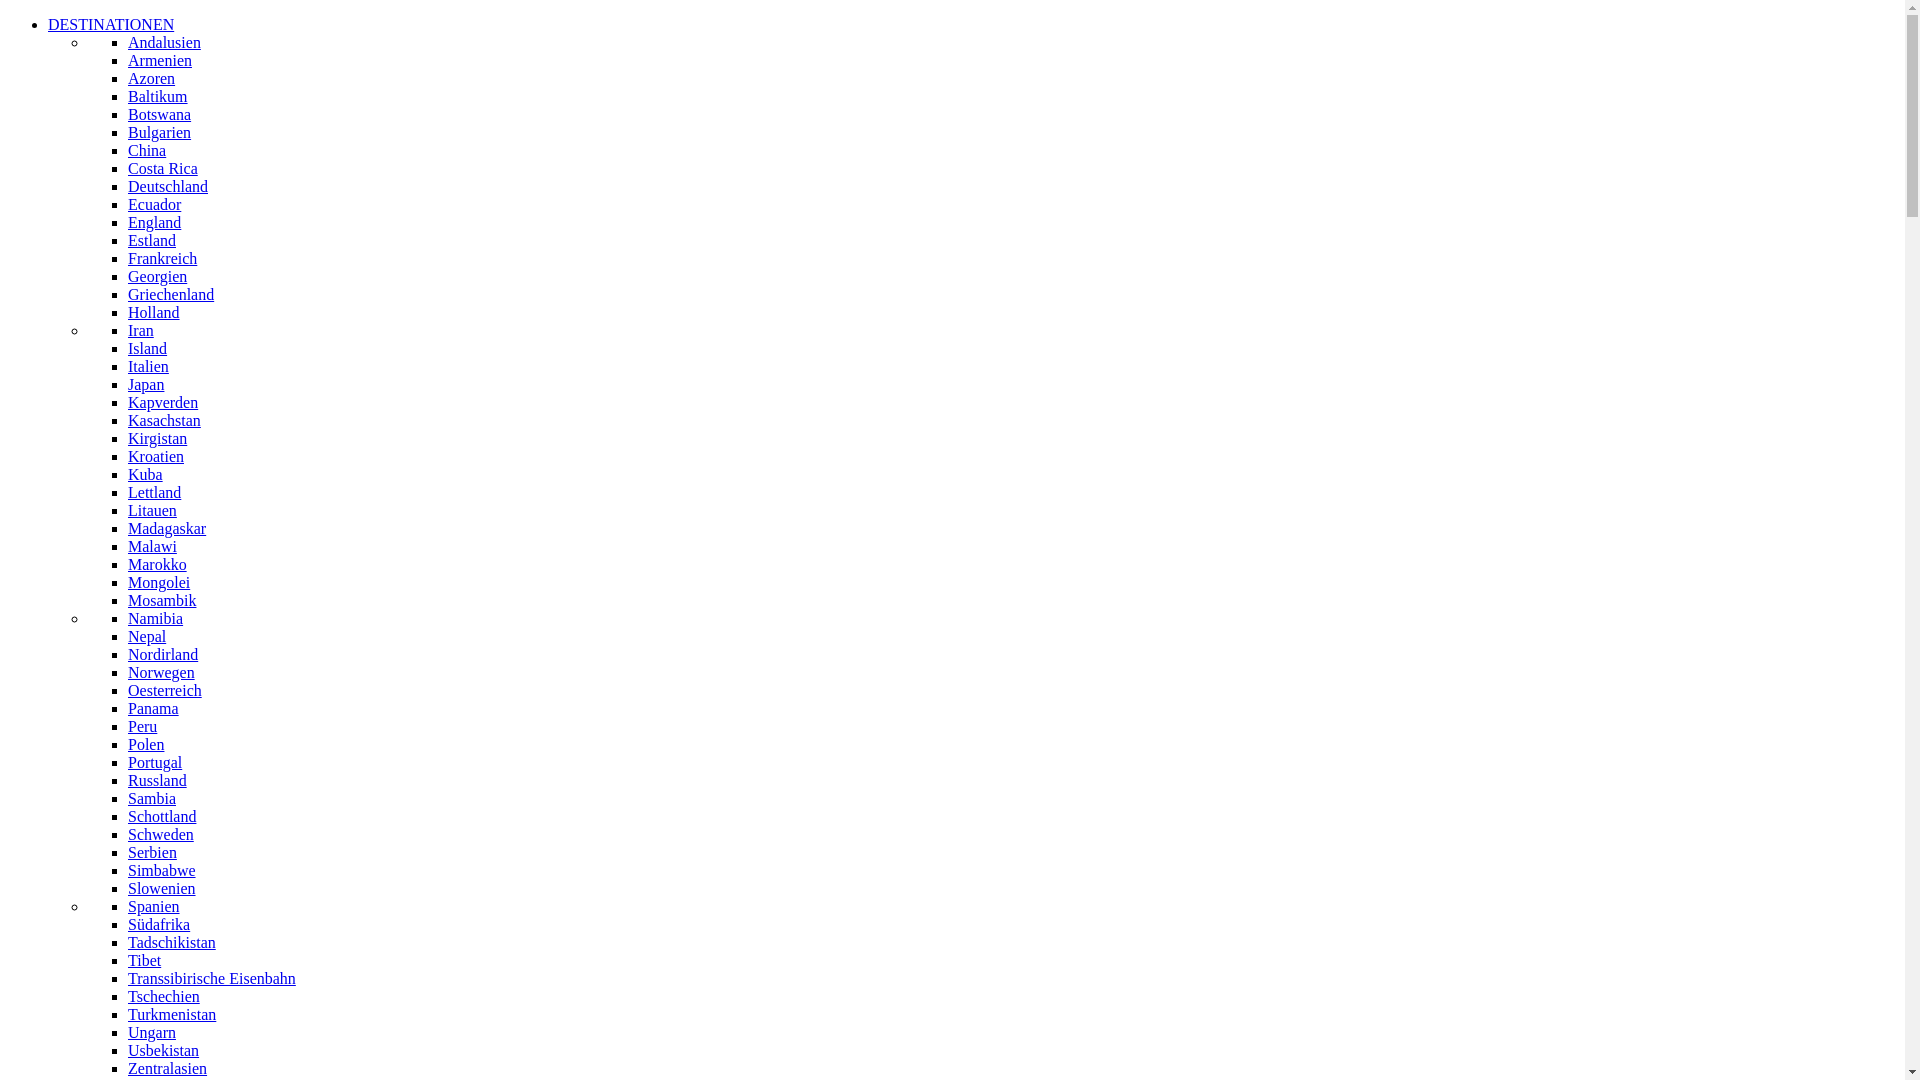 The width and height of the screenshot is (1920, 1080). What do you see at coordinates (212, 978) in the screenshot?
I see `Transsibirische Eisenbahn` at bounding box center [212, 978].